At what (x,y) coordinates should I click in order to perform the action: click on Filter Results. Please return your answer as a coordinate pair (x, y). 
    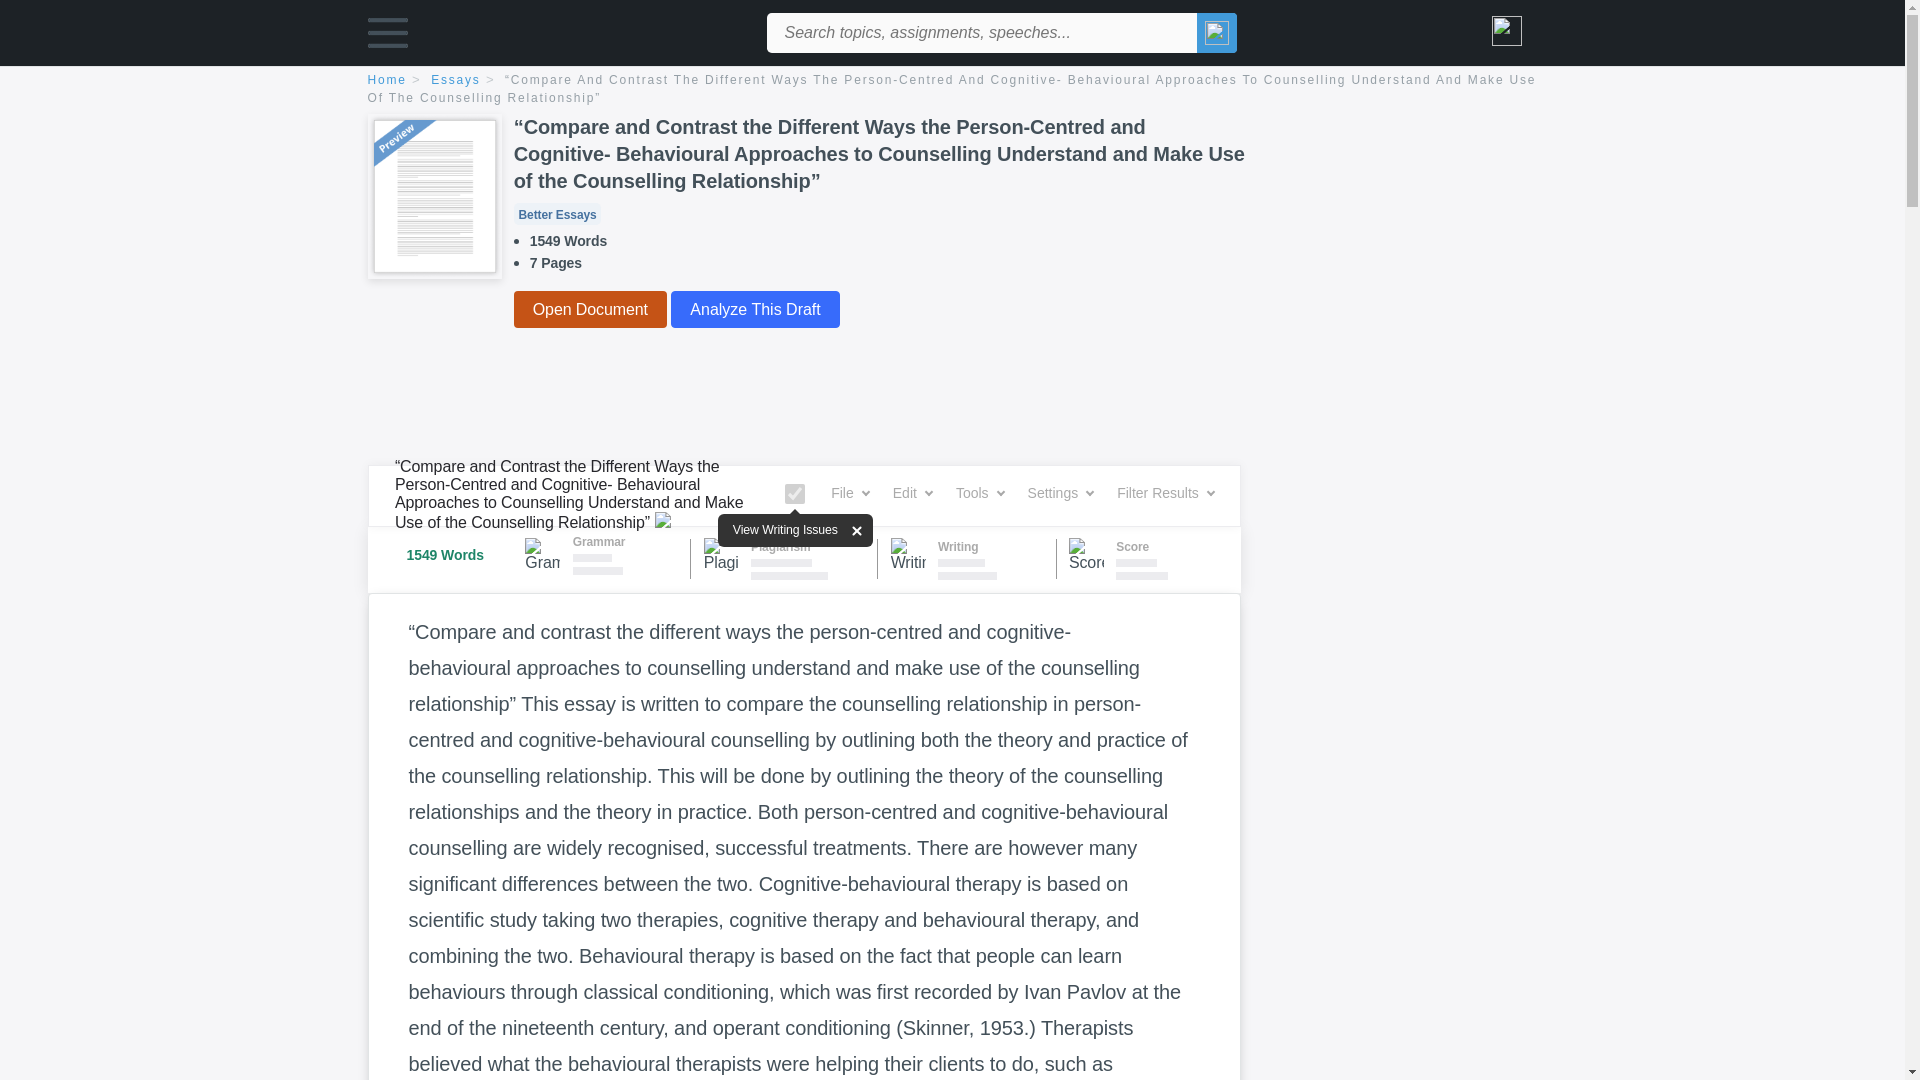
    Looking at the image, I should click on (1165, 493).